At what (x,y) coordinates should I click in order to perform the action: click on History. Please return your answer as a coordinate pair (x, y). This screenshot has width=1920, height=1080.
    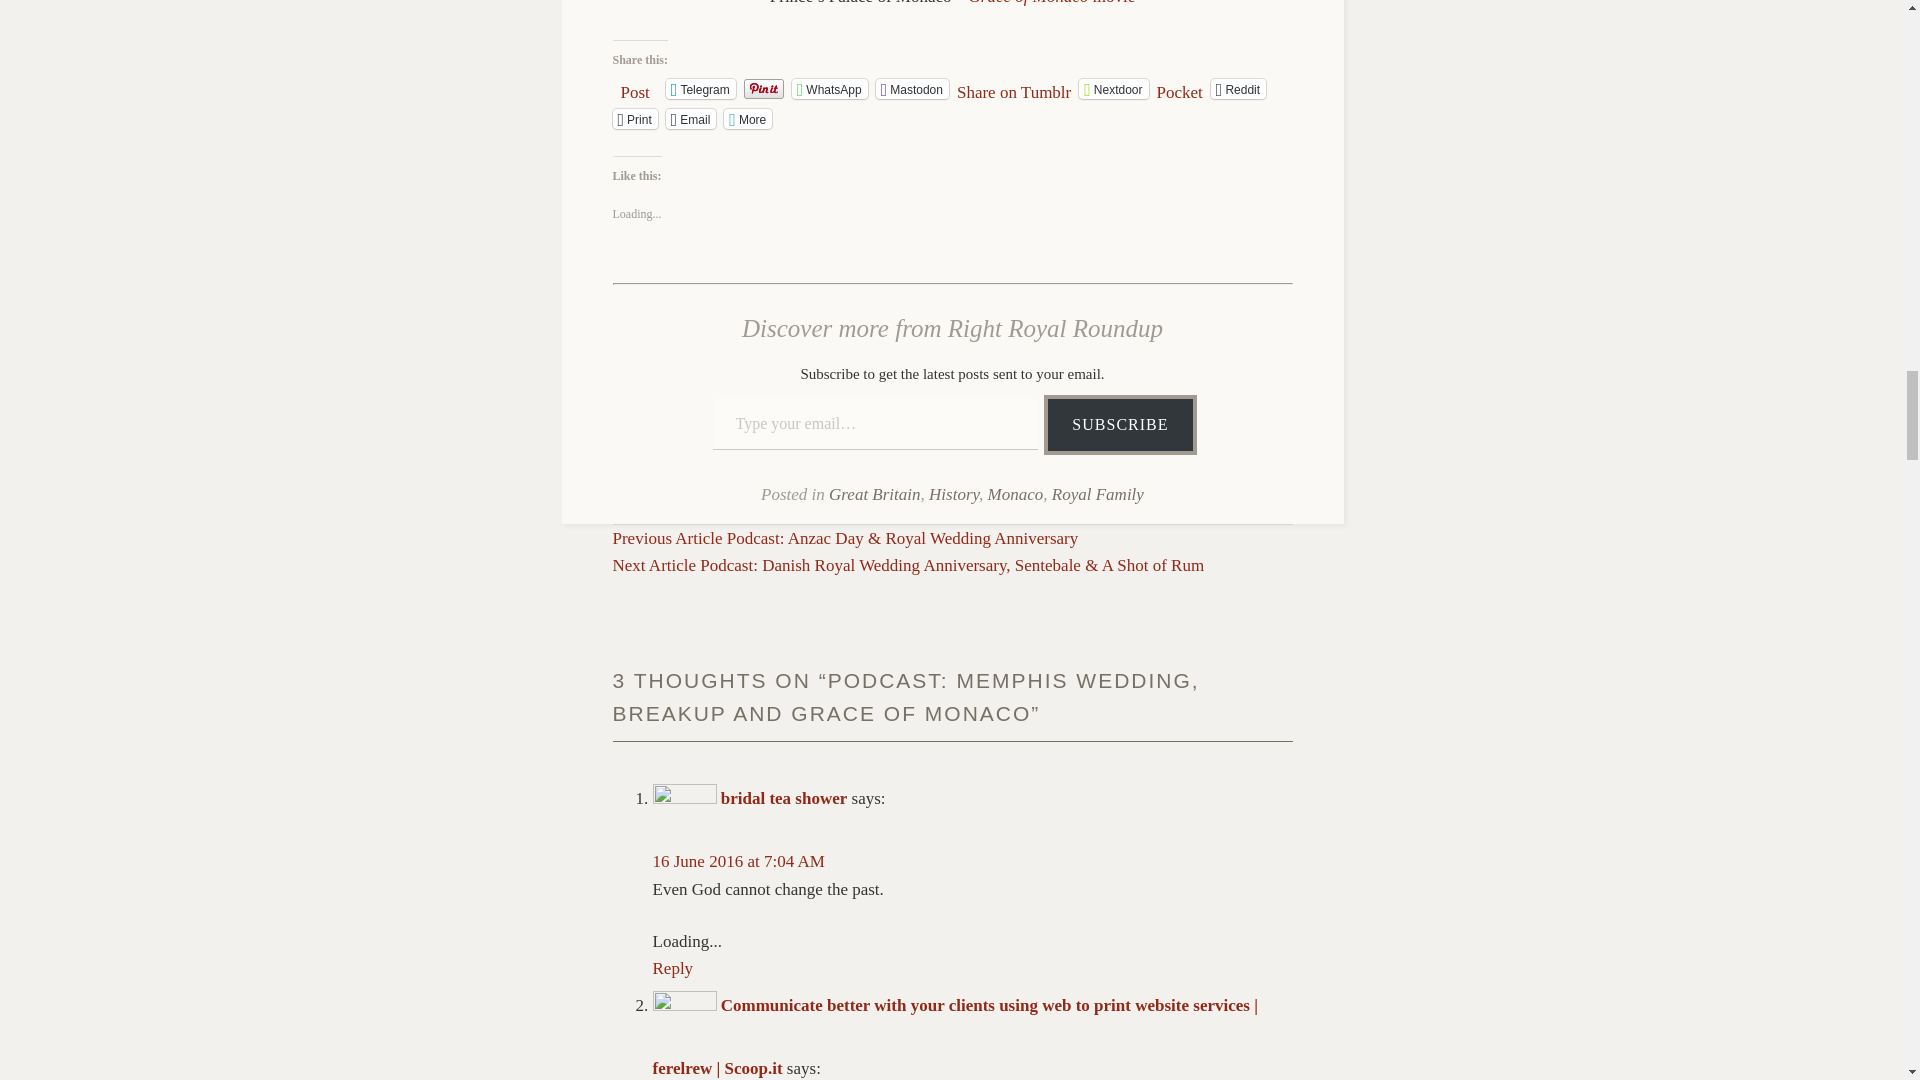
    Looking at the image, I should click on (954, 494).